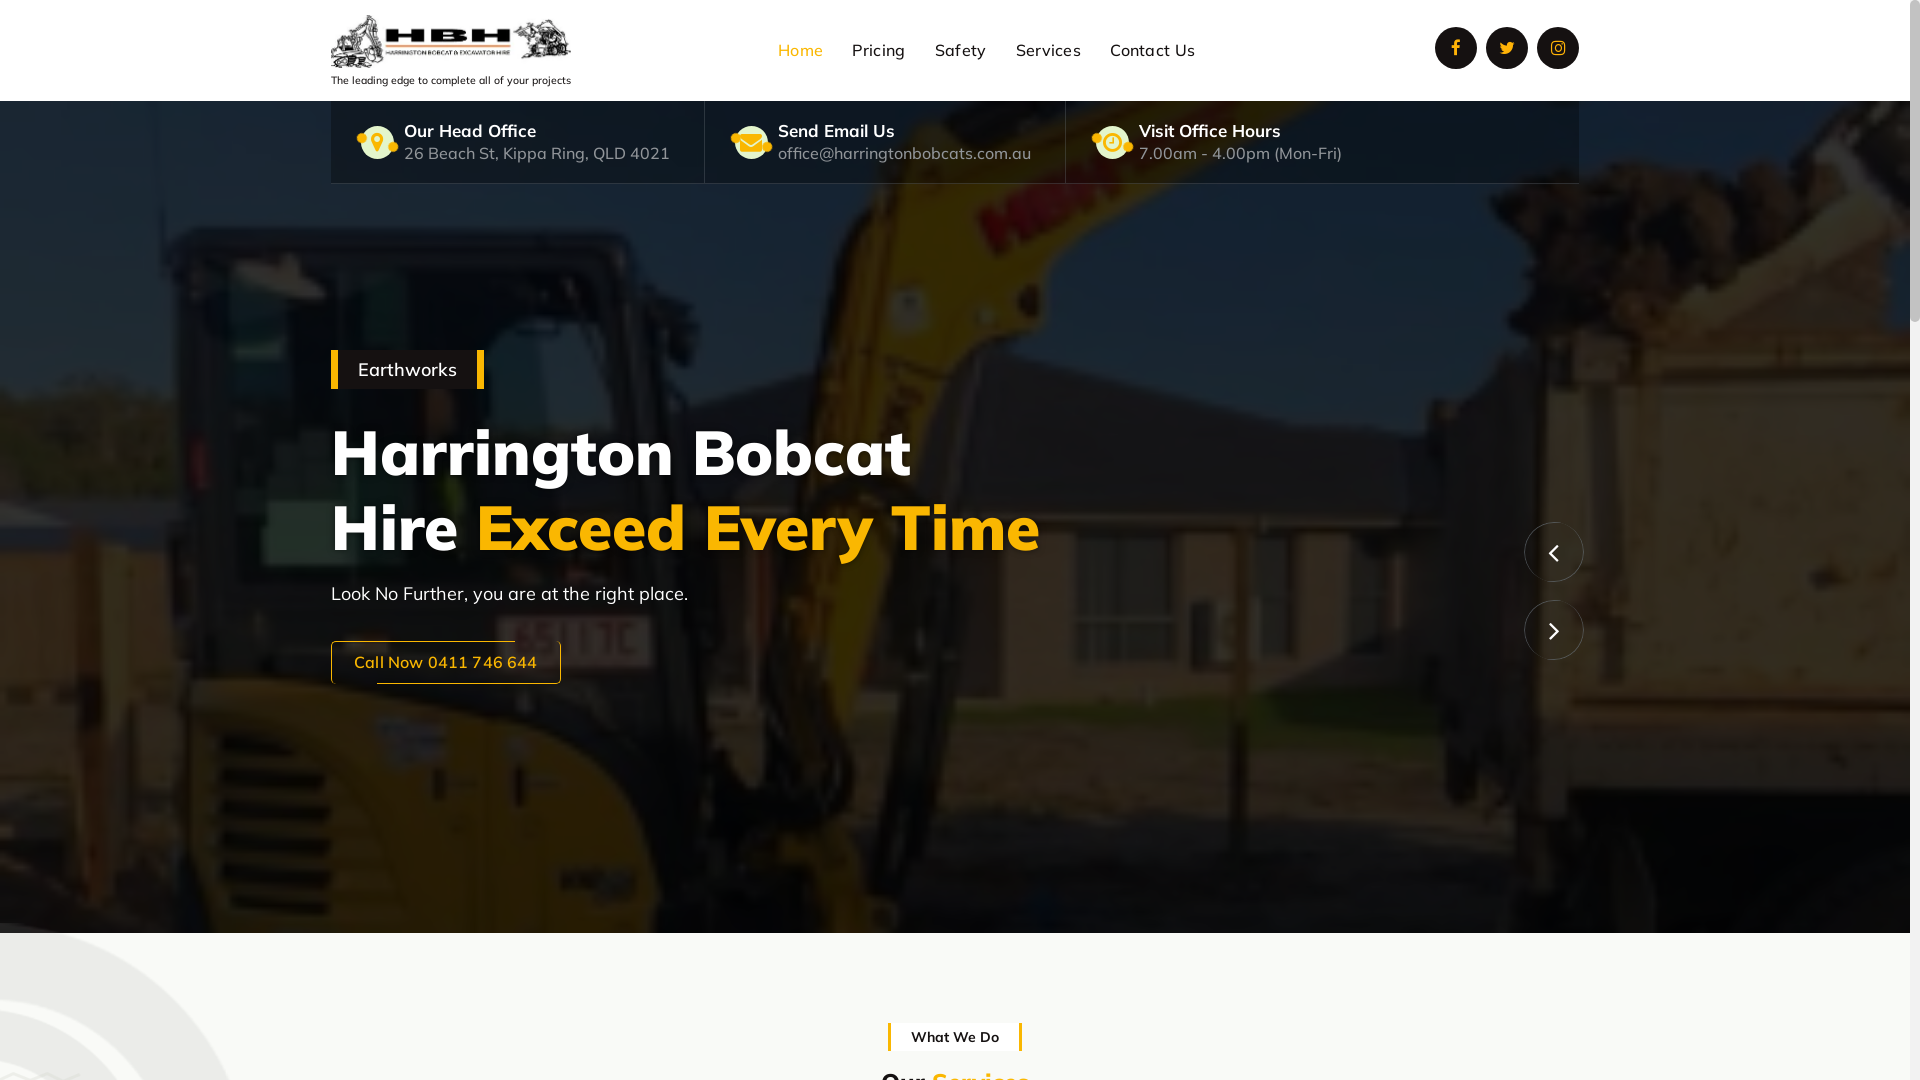 Image resolution: width=1920 pixels, height=1080 pixels. I want to click on Earthworks, so click(955, 517).